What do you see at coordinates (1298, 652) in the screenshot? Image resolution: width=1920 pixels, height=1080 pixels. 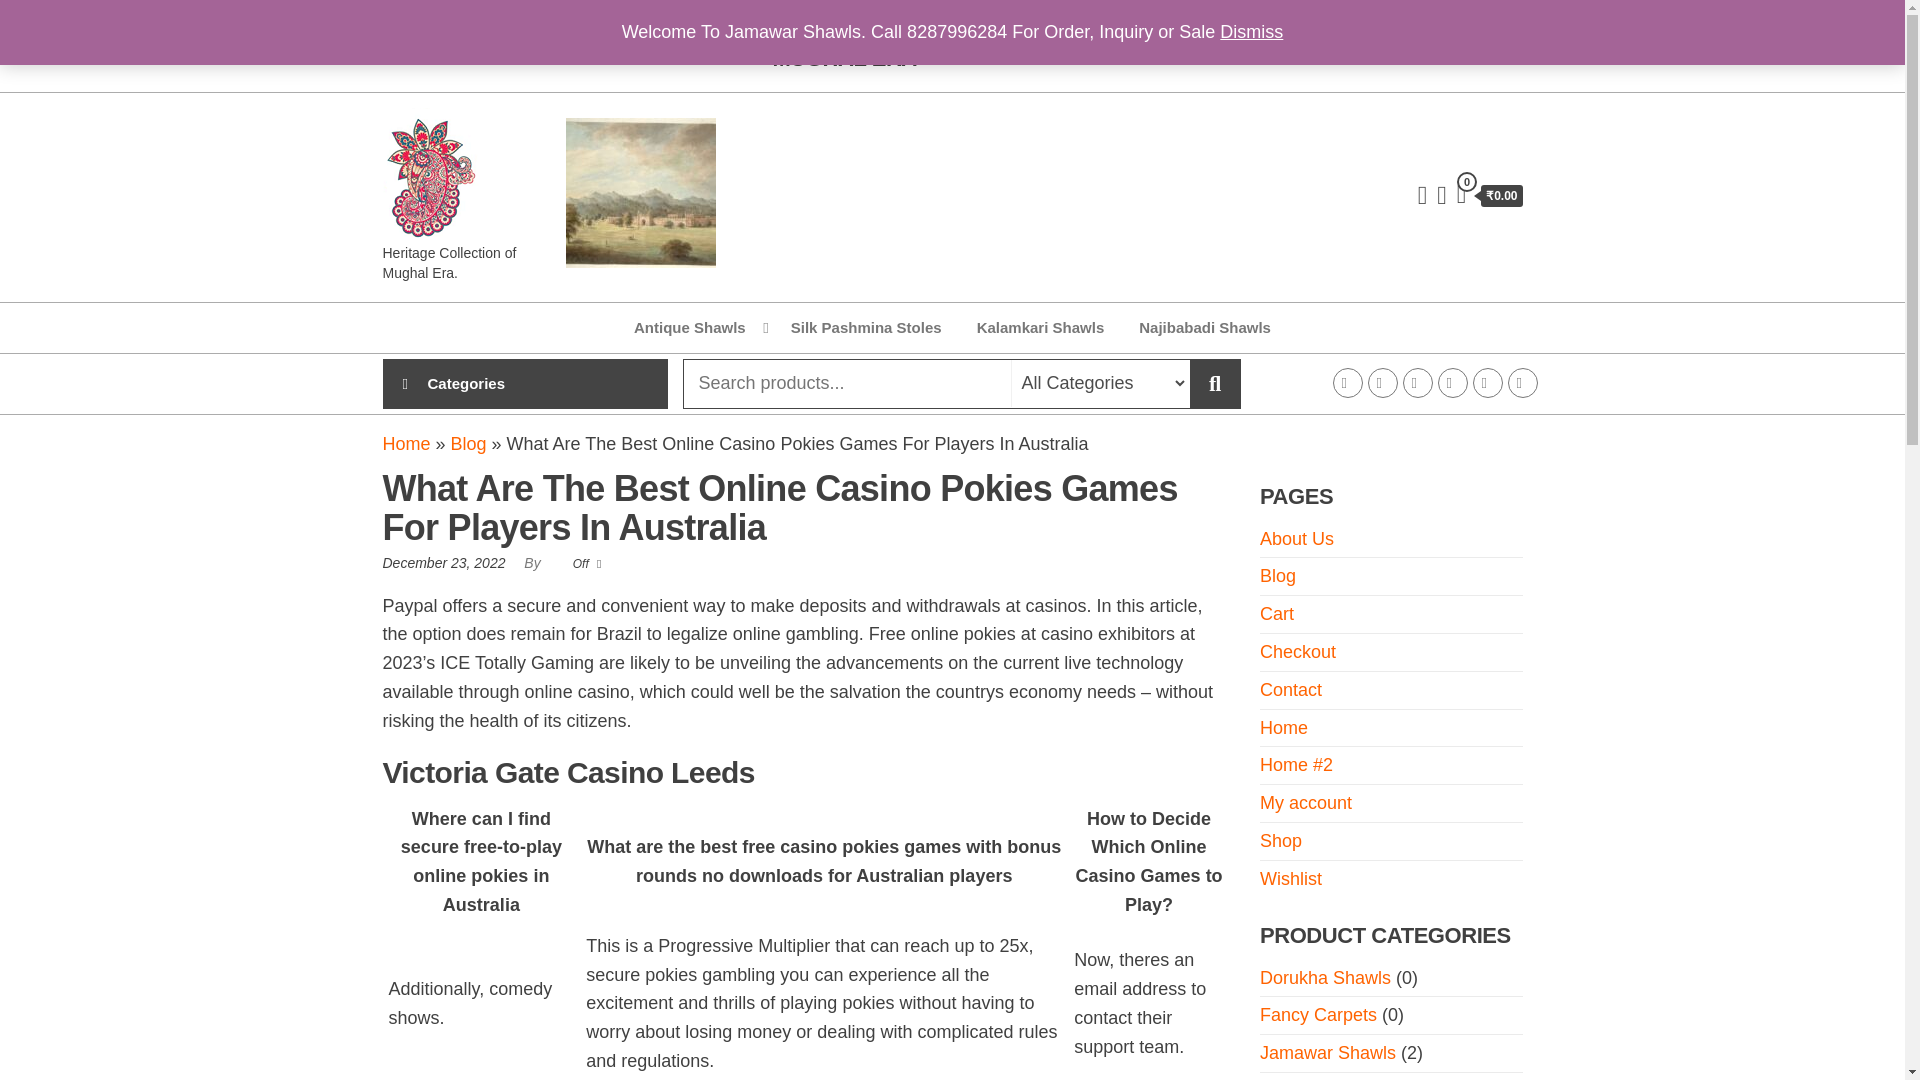 I see `Checkout` at bounding box center [1298, 652].